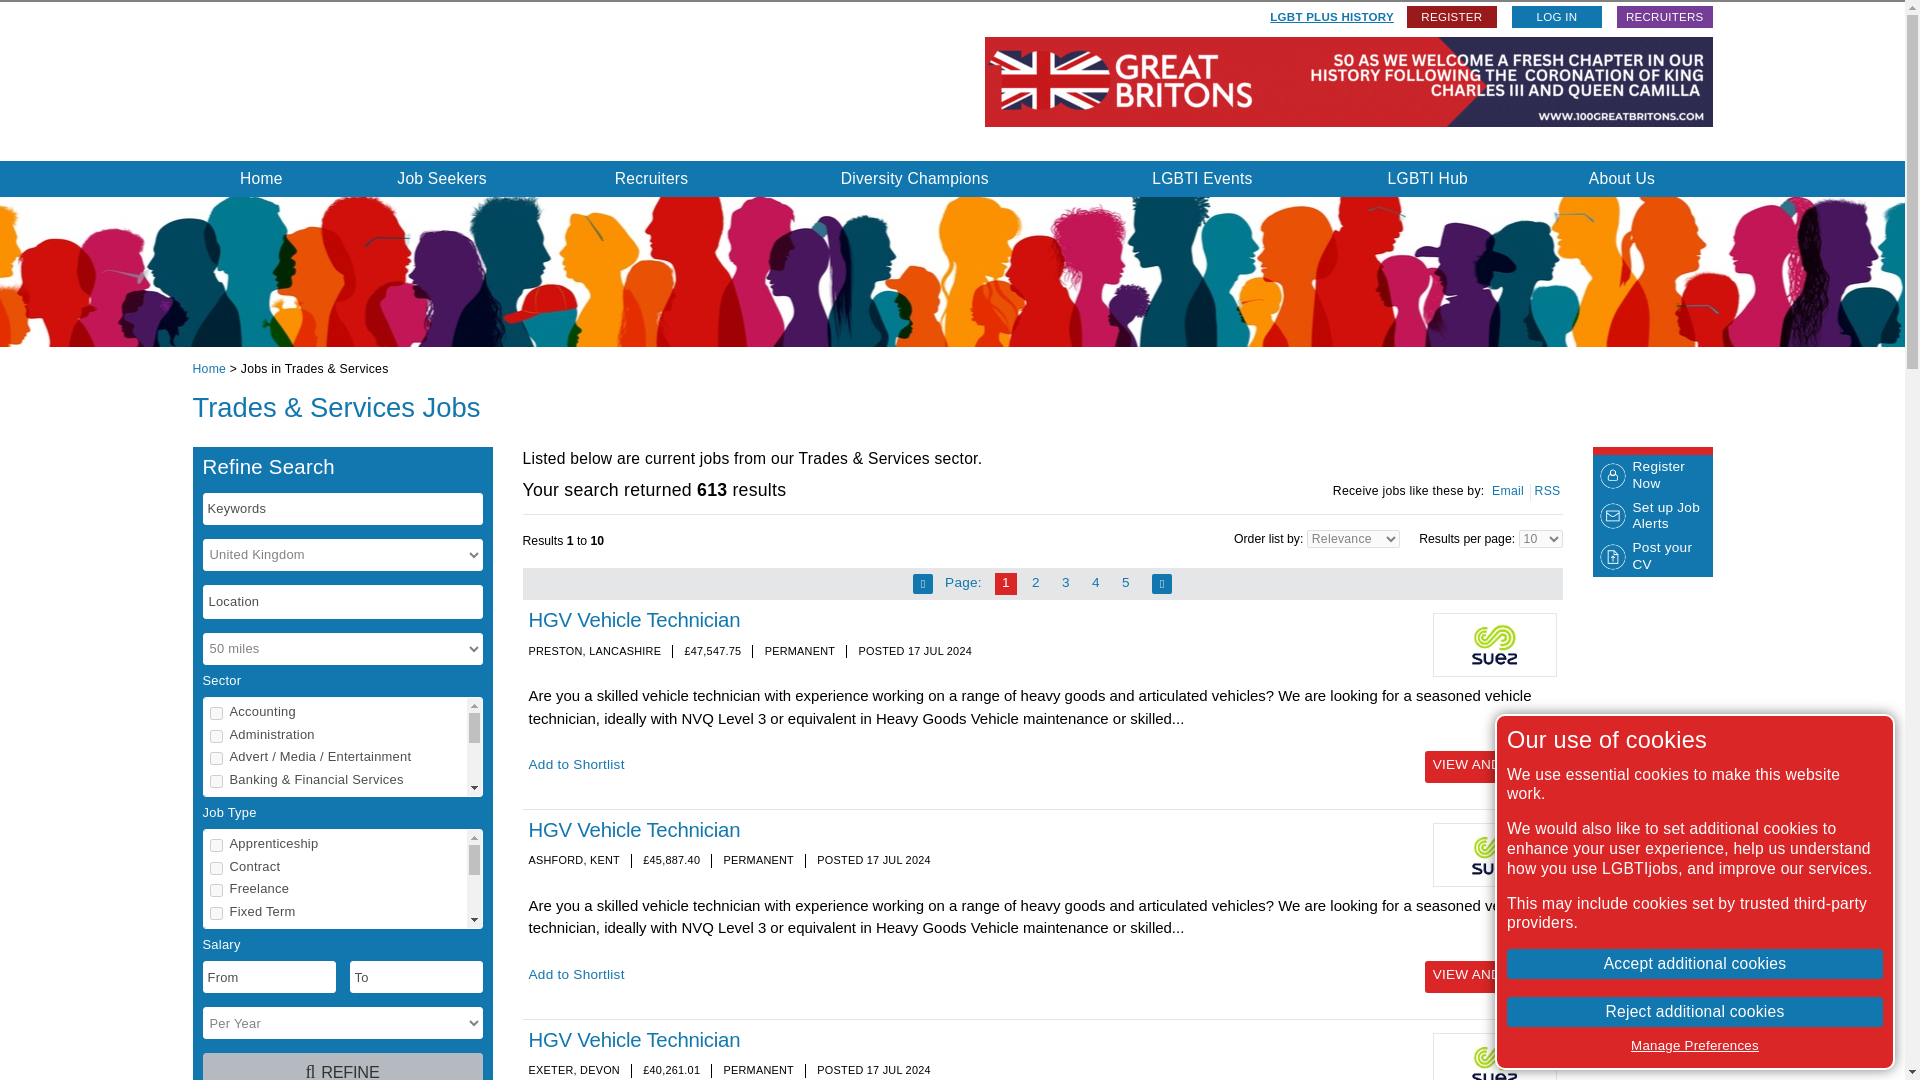 This screenshot has width=1920, height=1080. Describe the element at coordinates (216, 758) in the screenshot. I see `3` at that location.